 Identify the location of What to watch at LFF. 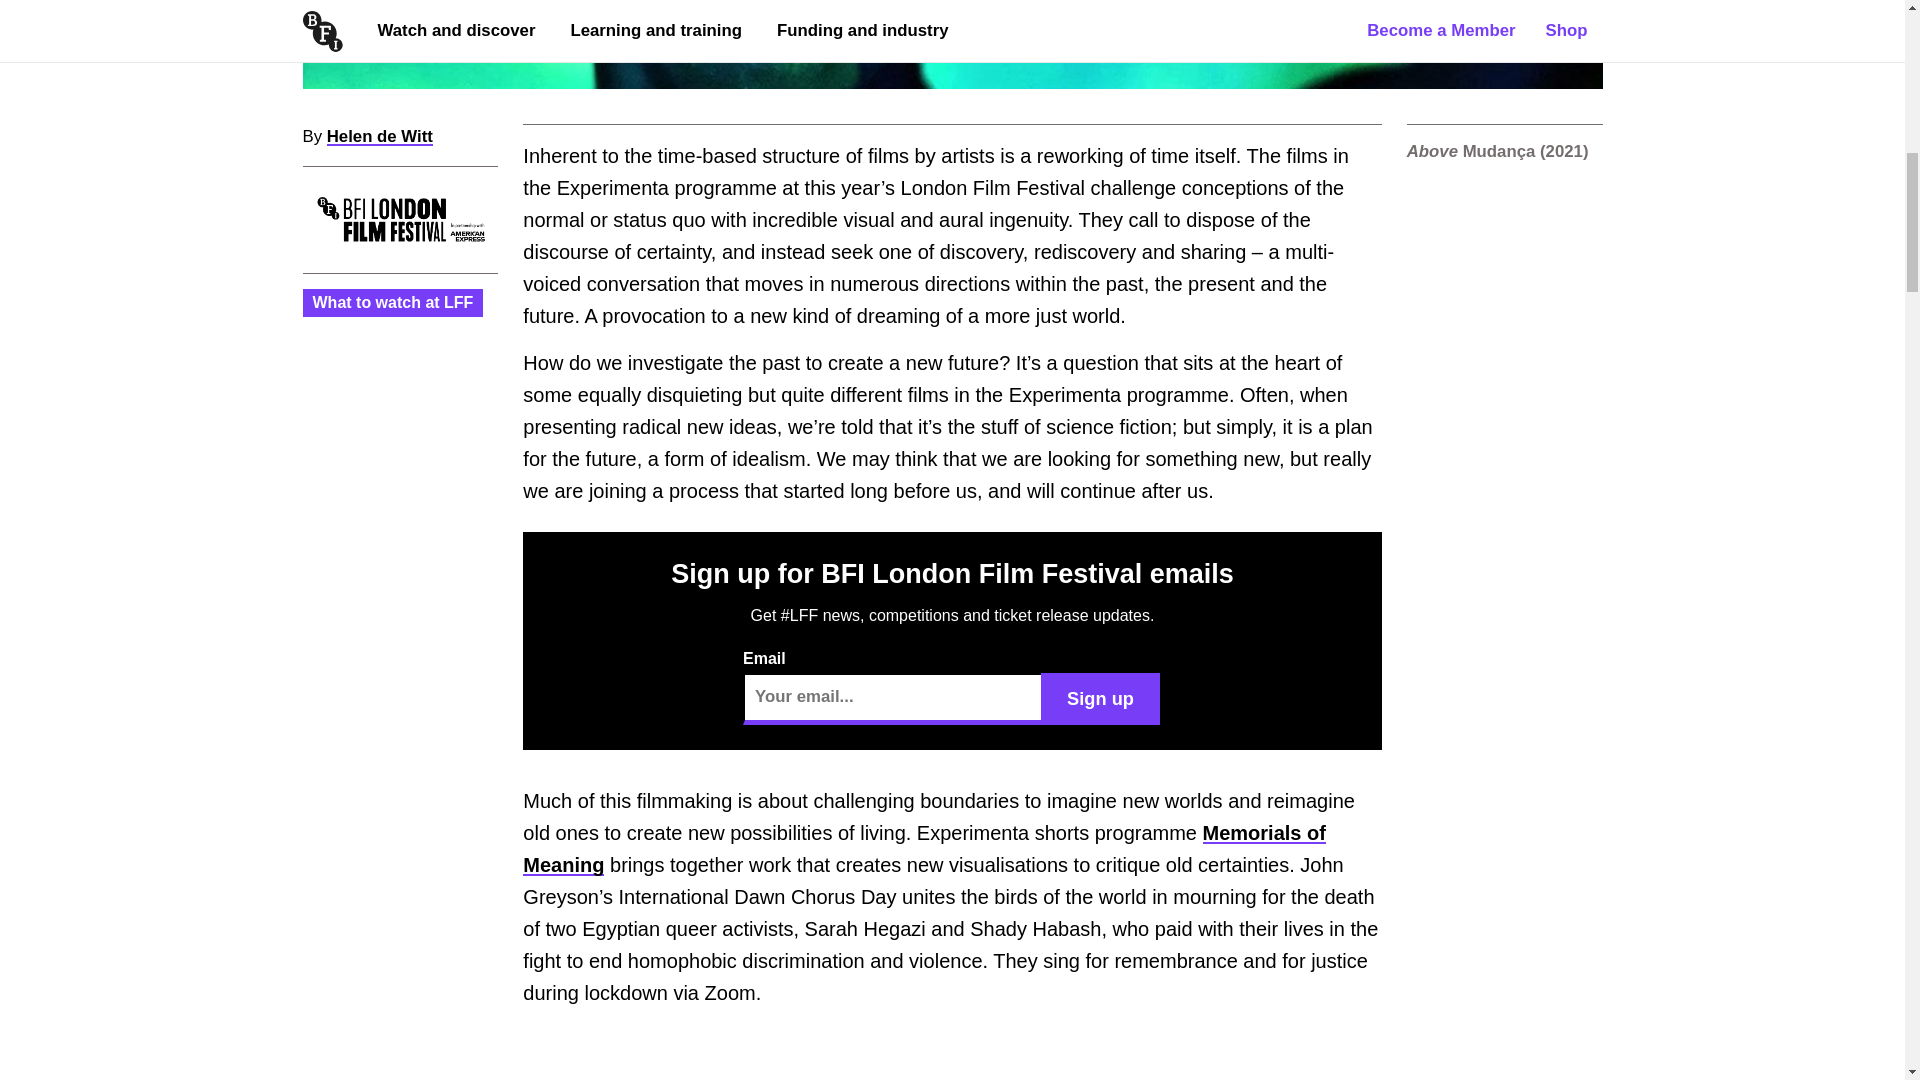
(392, 302).